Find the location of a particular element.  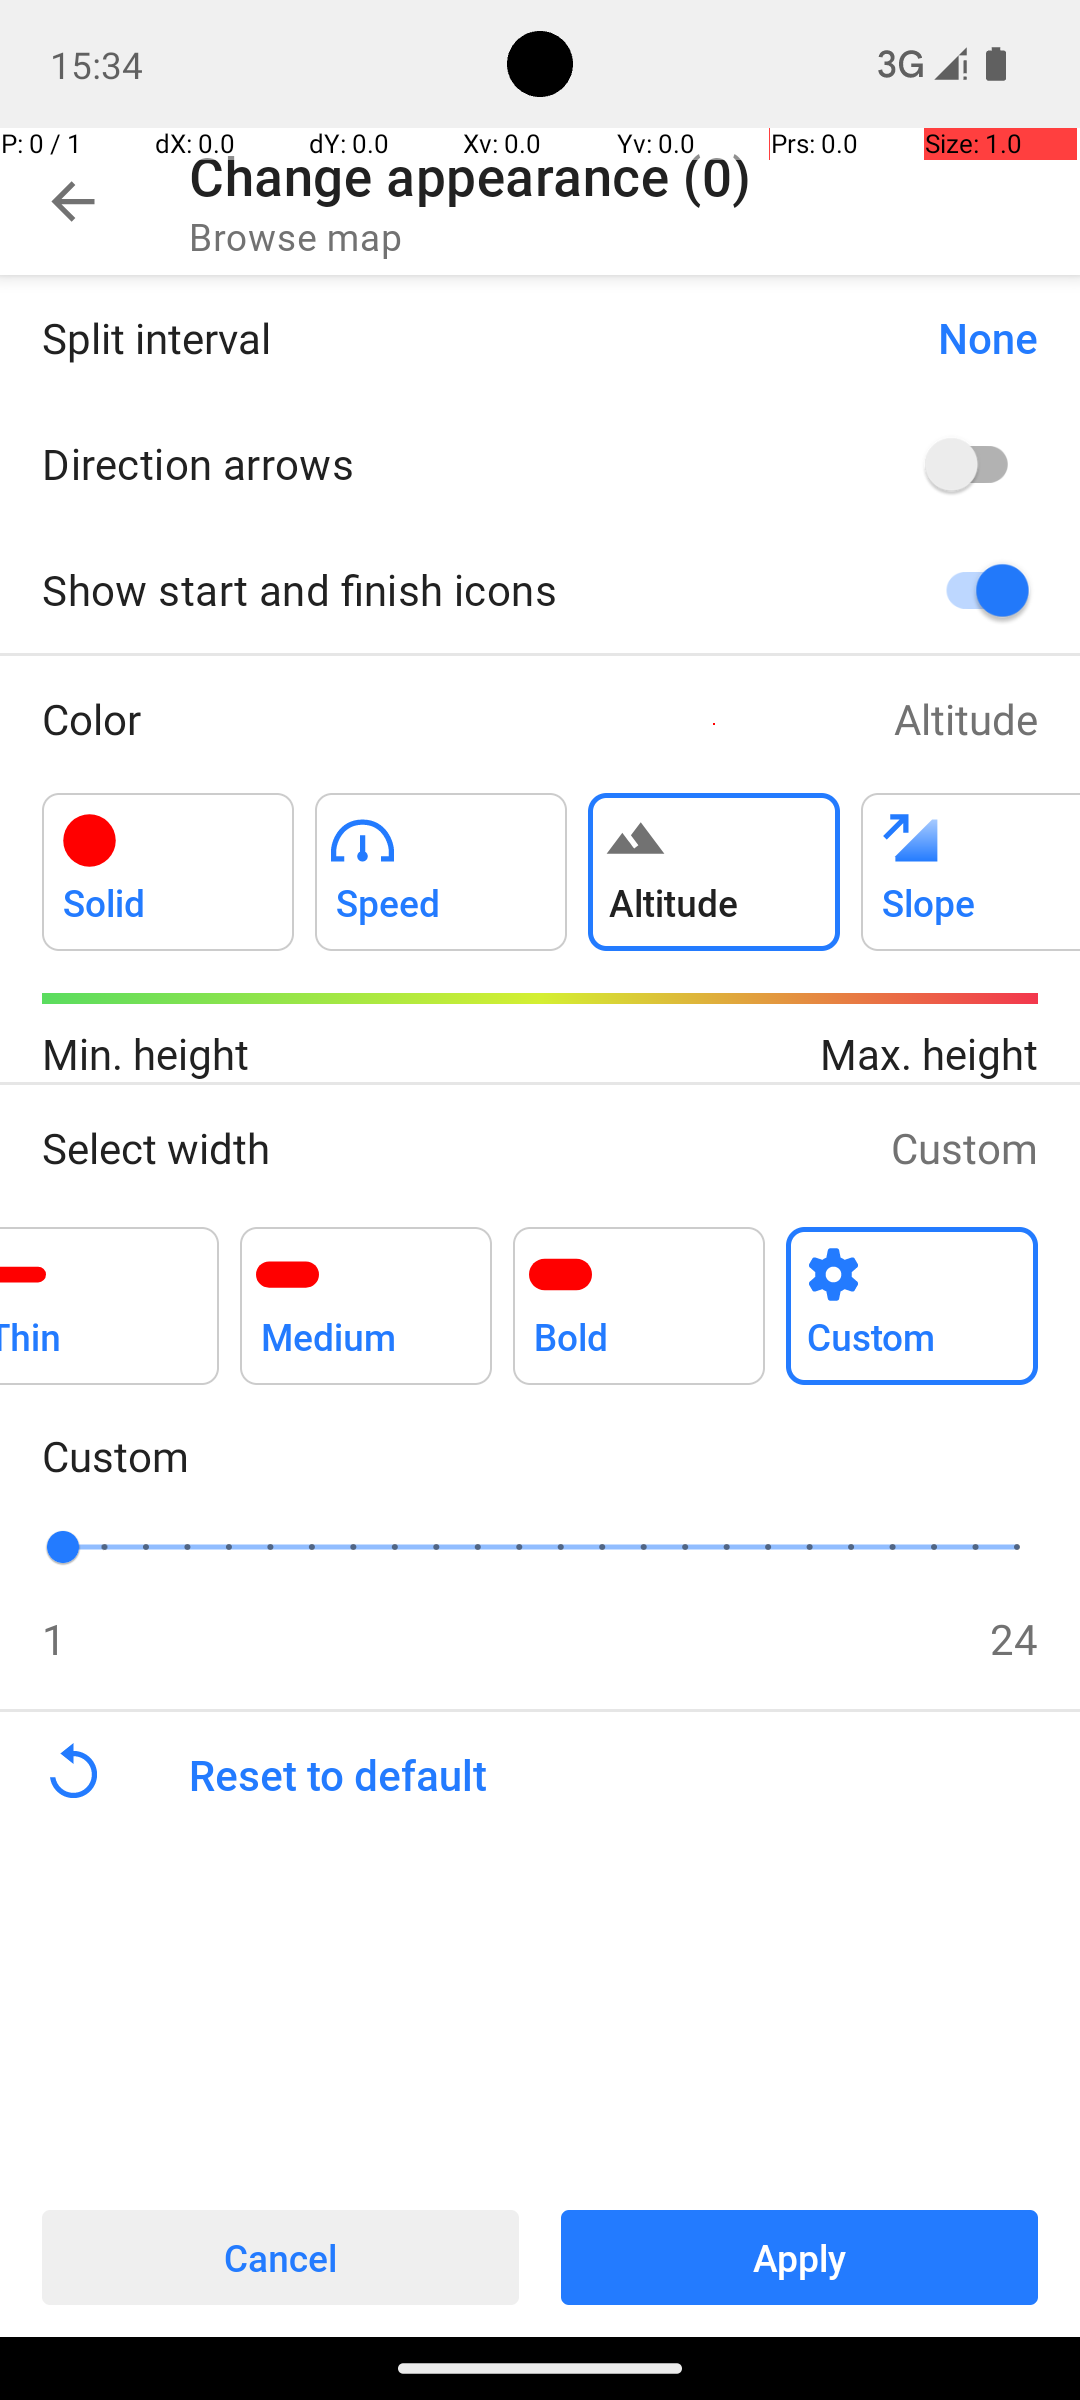

Browse map is located at coordinates (296, 236).